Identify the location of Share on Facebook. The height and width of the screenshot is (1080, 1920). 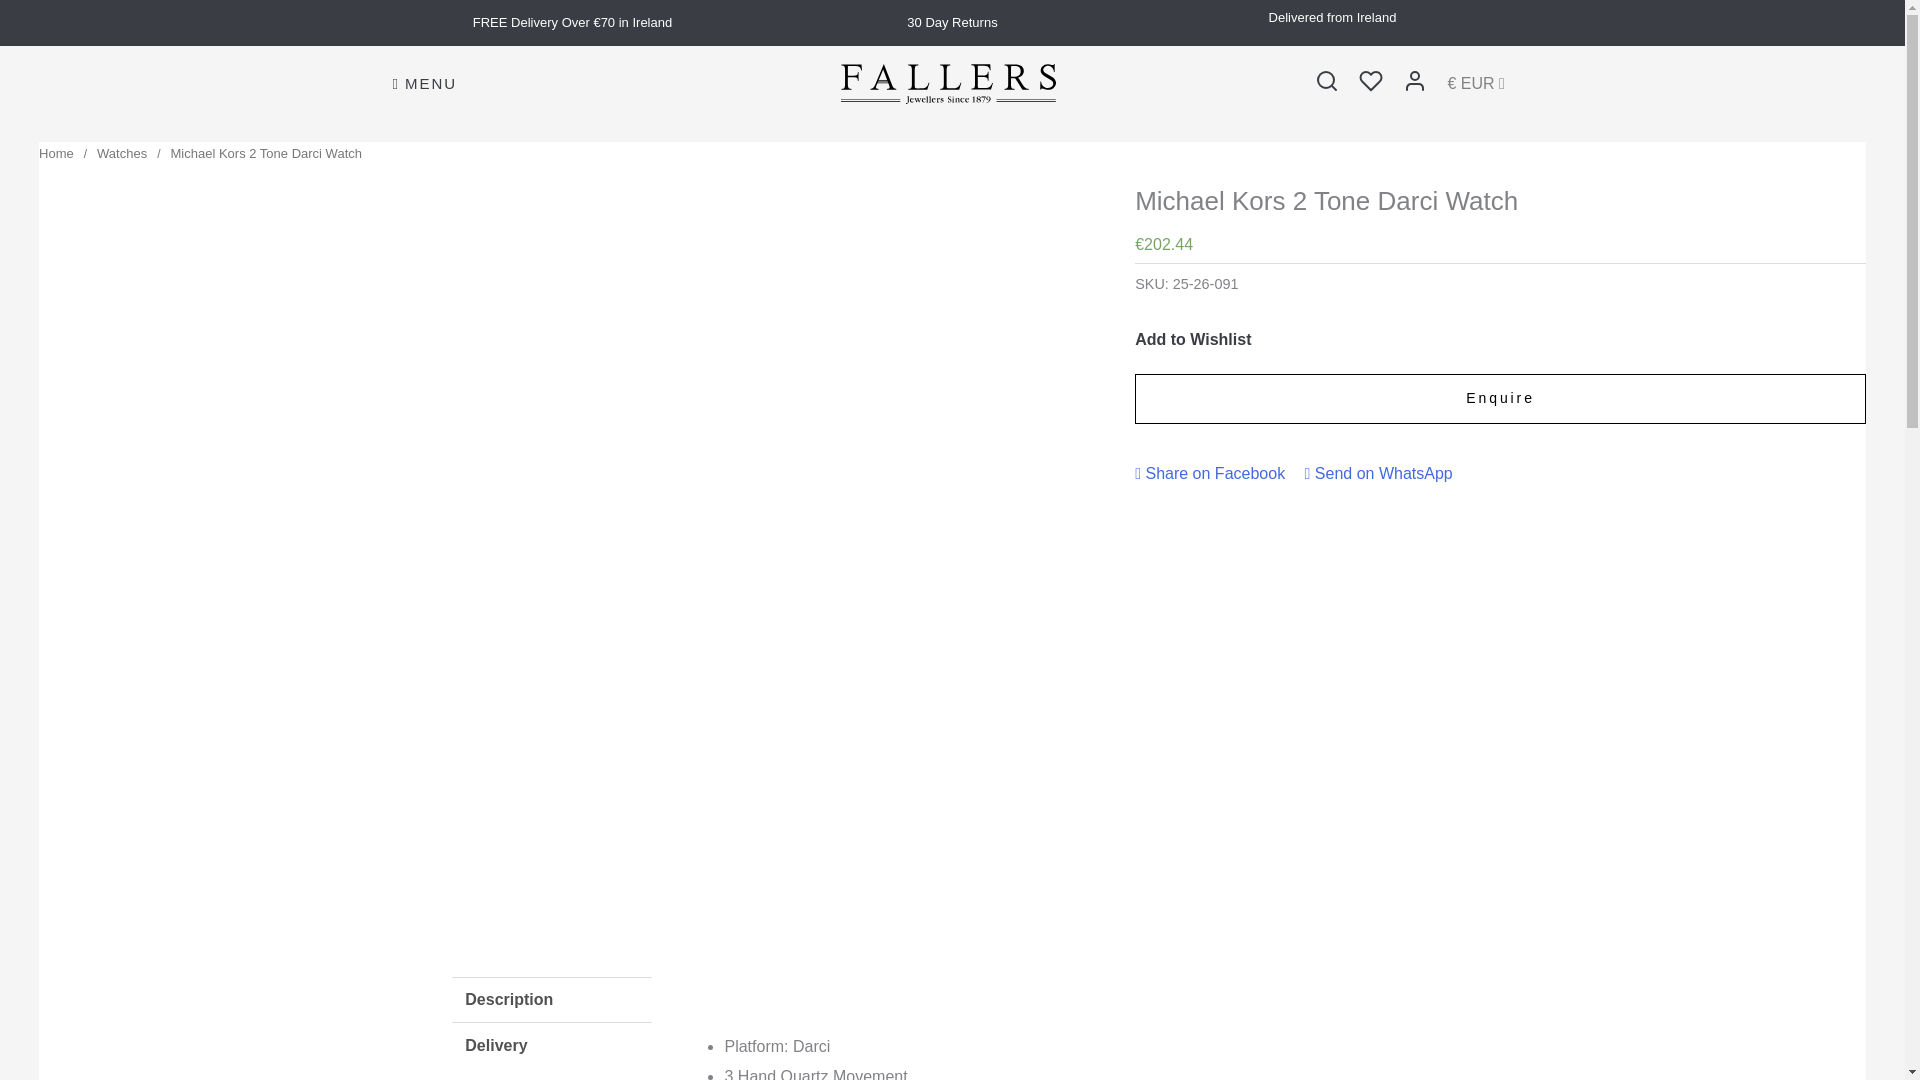
(1209, 473).